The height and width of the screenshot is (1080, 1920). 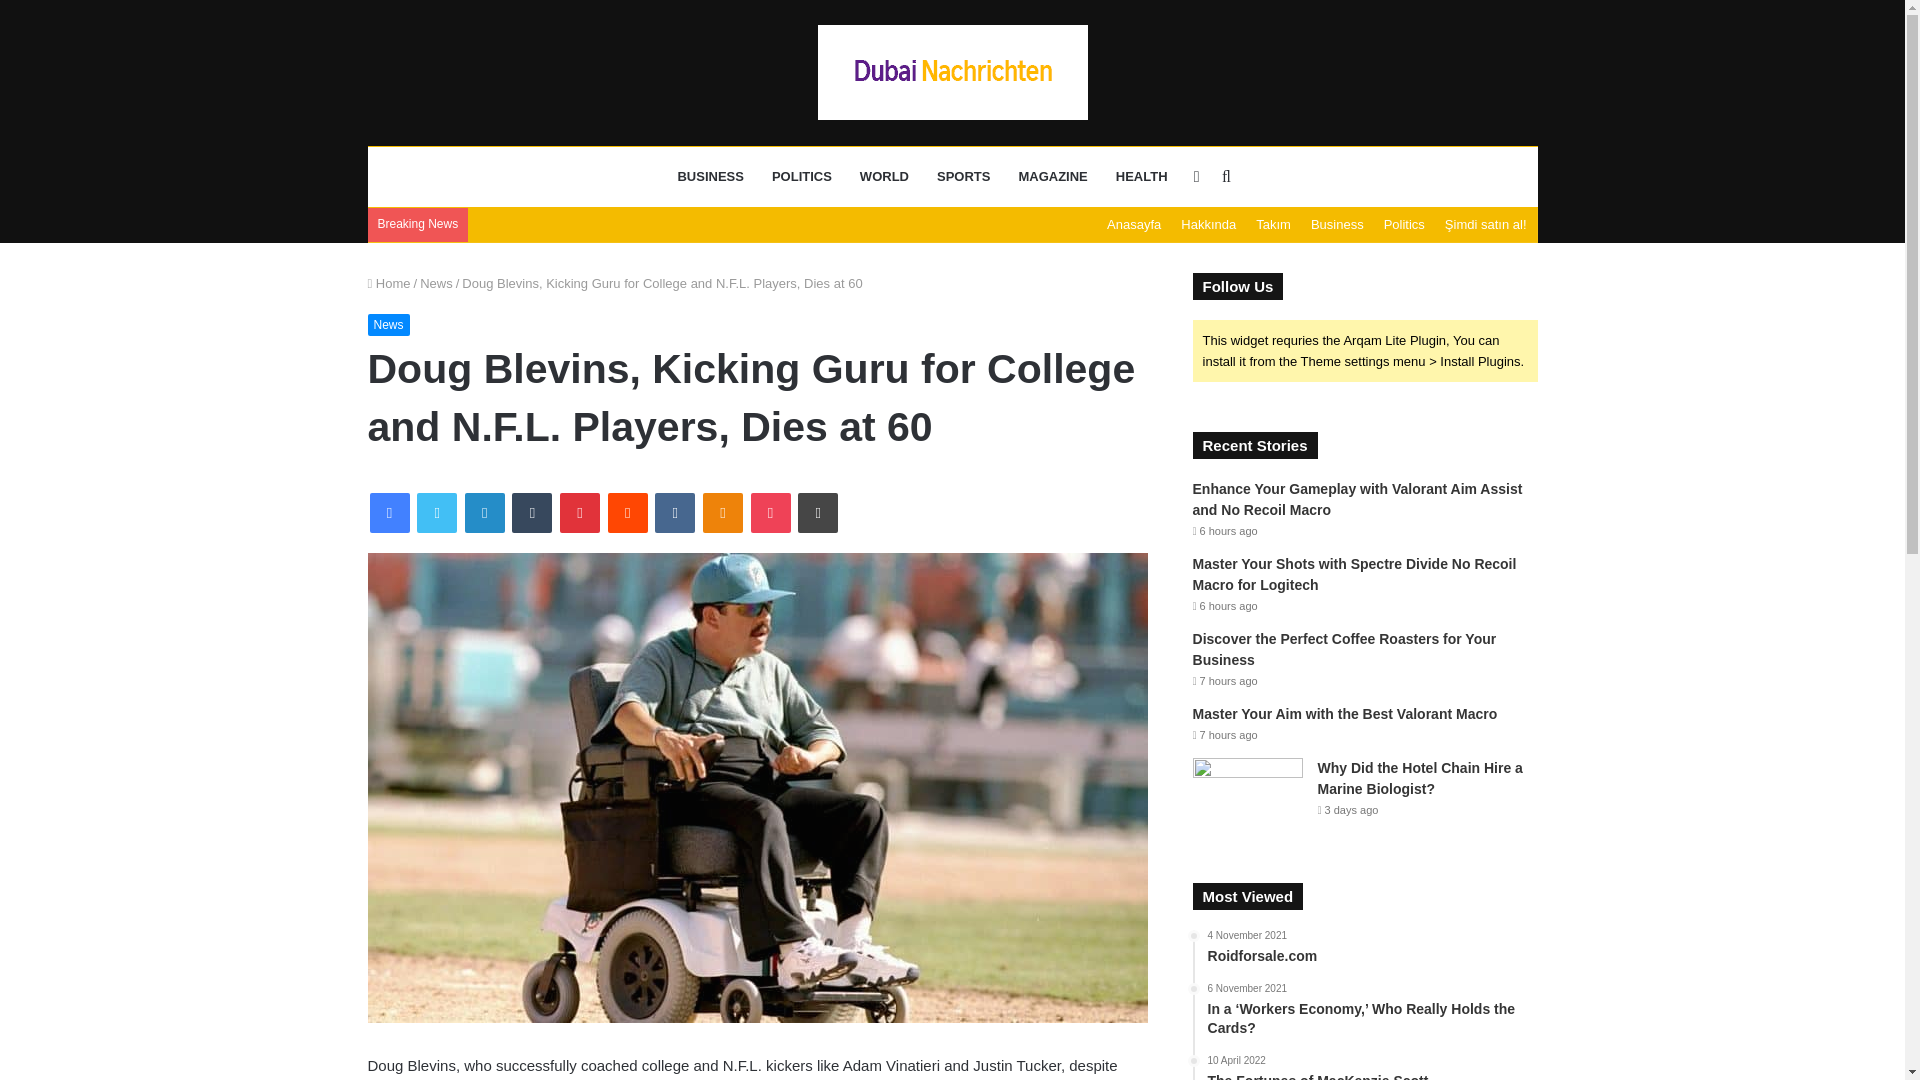 I want to click on LinkedIn, so click(x=484, y=512).